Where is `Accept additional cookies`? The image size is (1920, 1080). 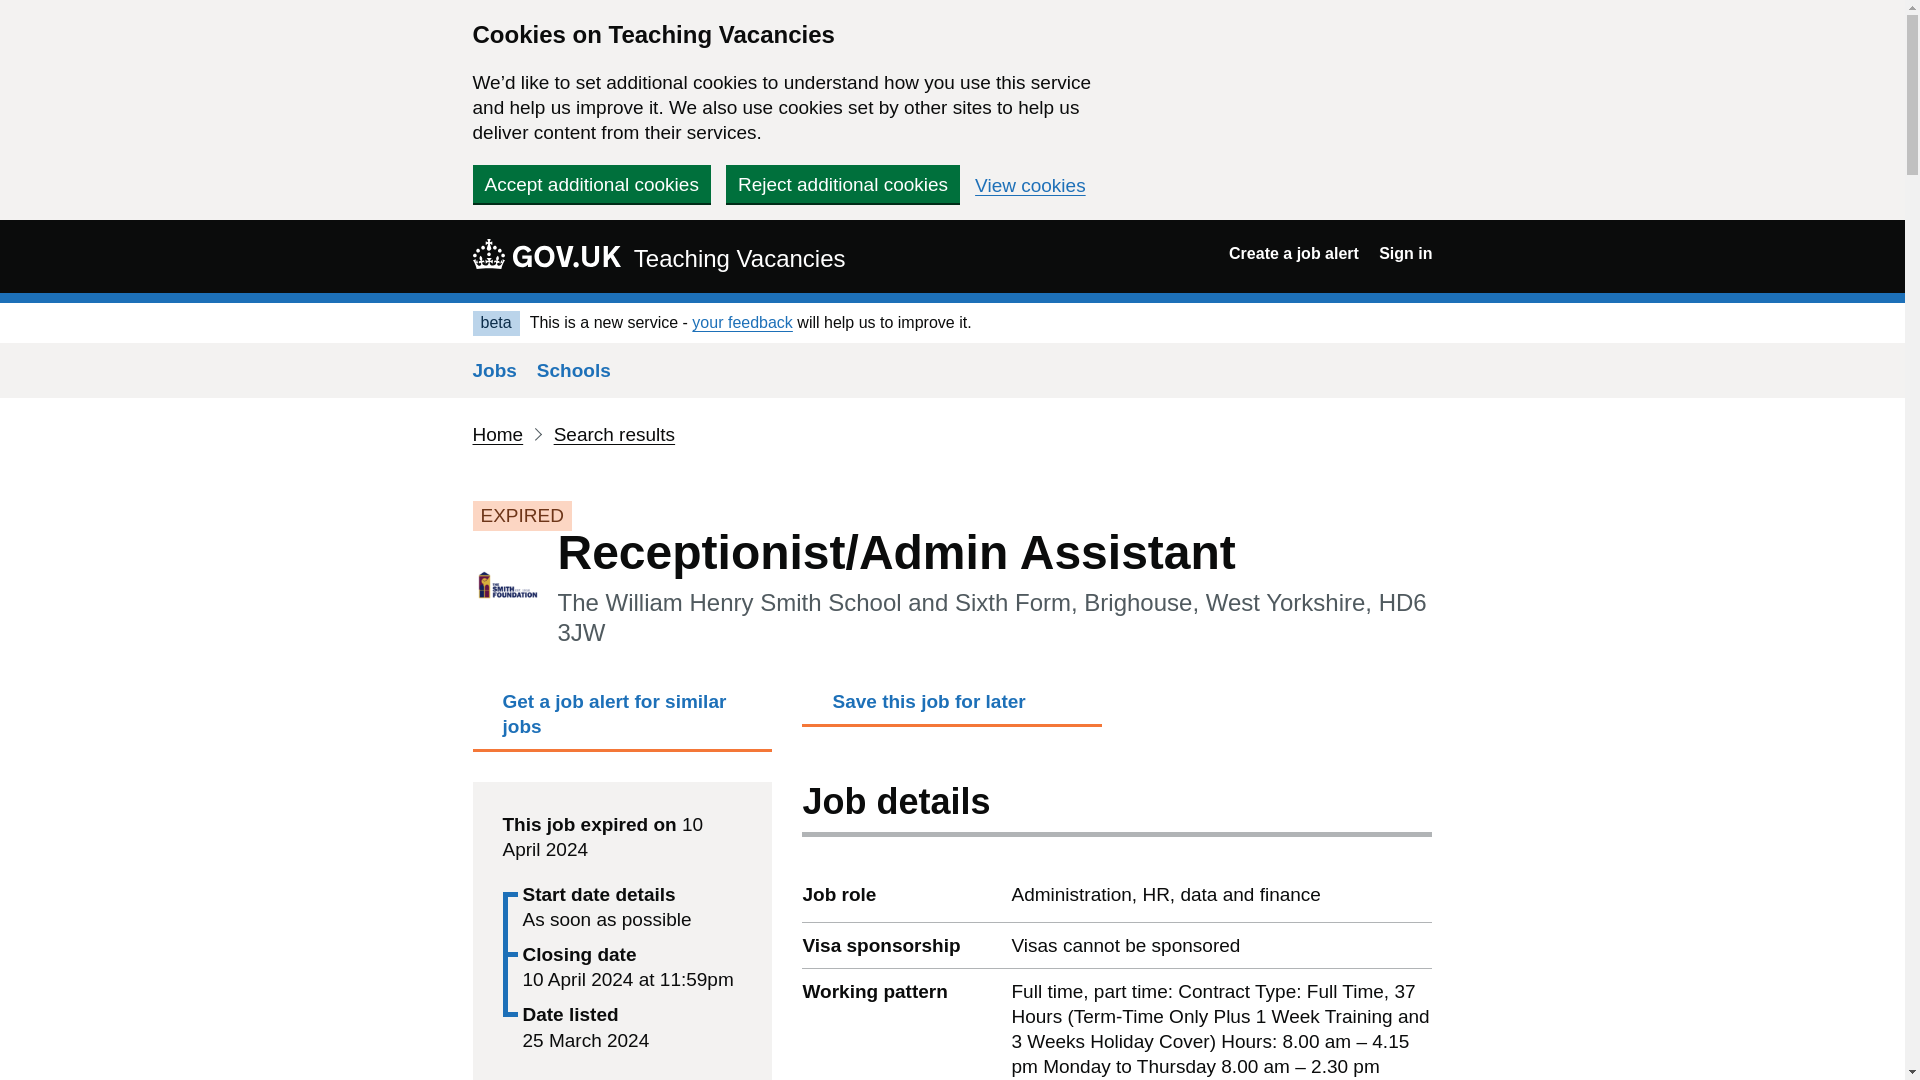
Accept additional cookies is located at coordinates (591, 184).